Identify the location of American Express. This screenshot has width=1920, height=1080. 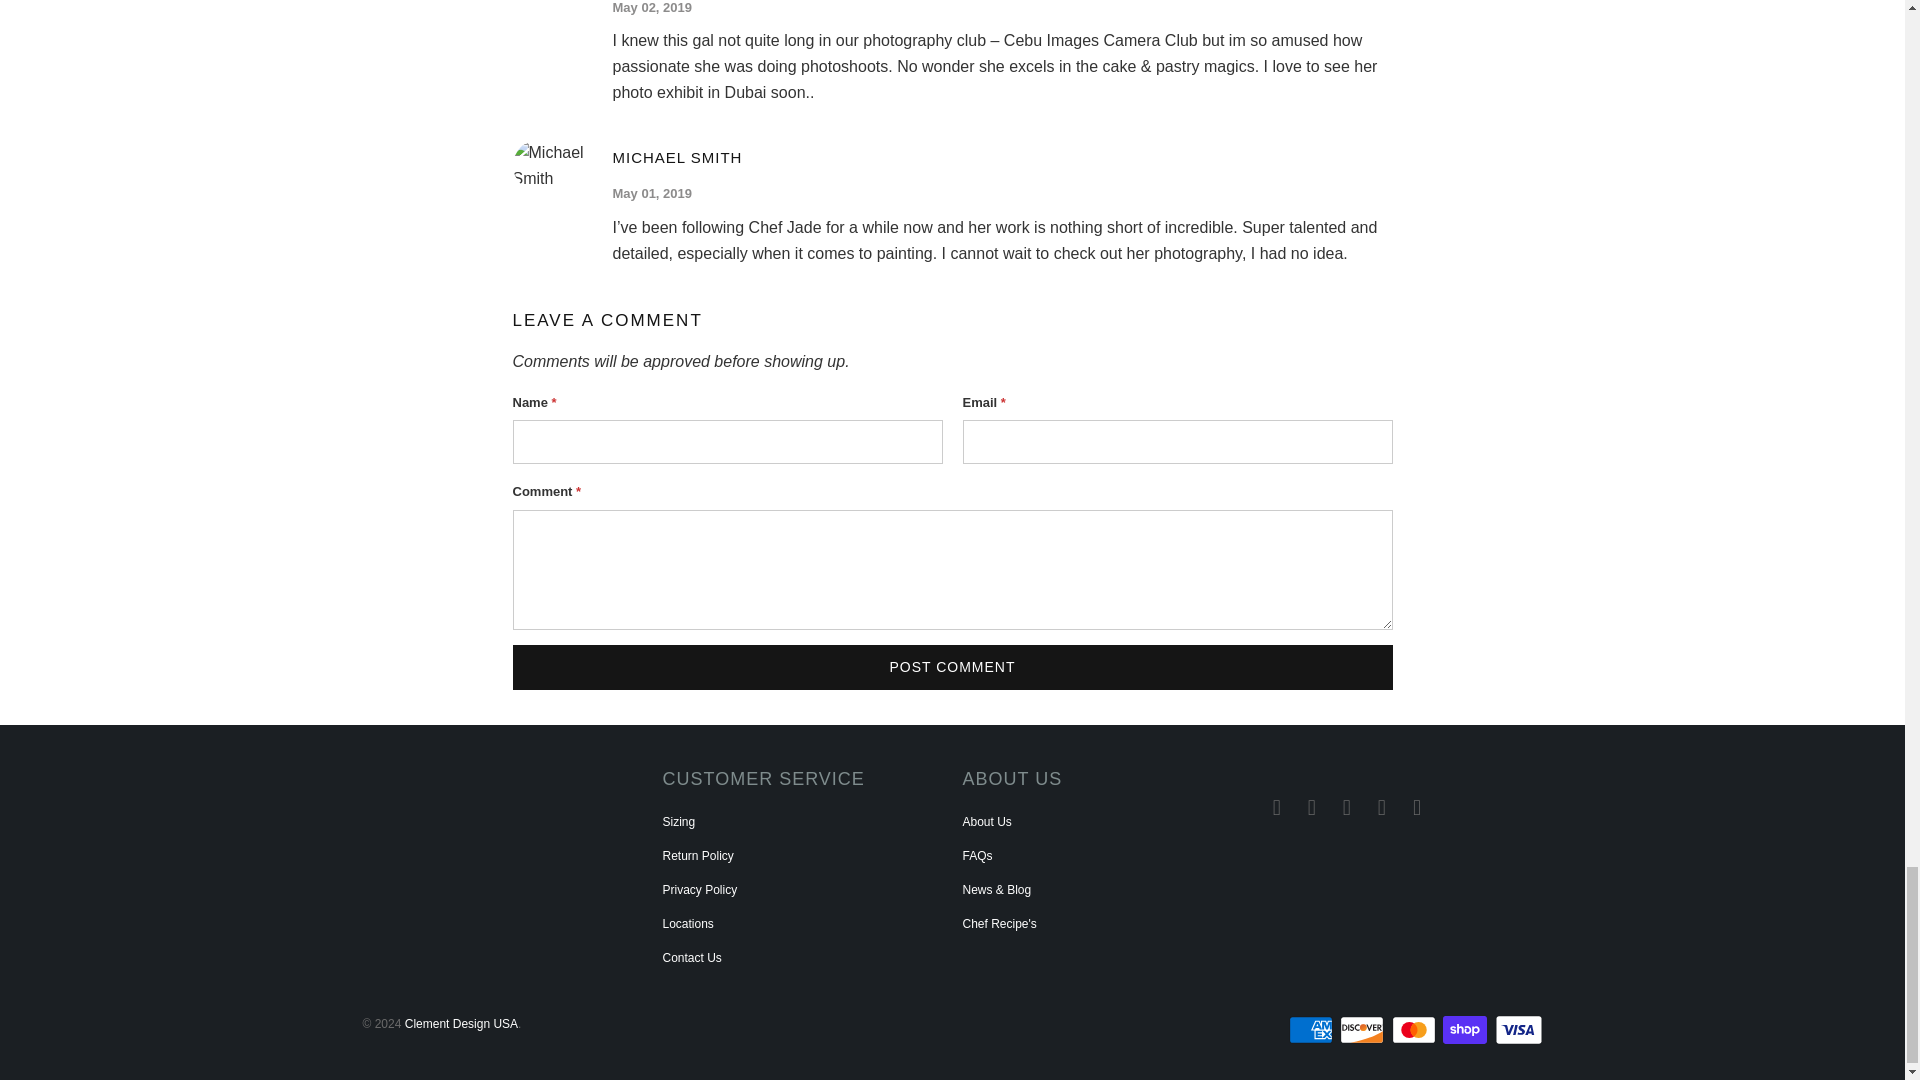
(1312, 1030).